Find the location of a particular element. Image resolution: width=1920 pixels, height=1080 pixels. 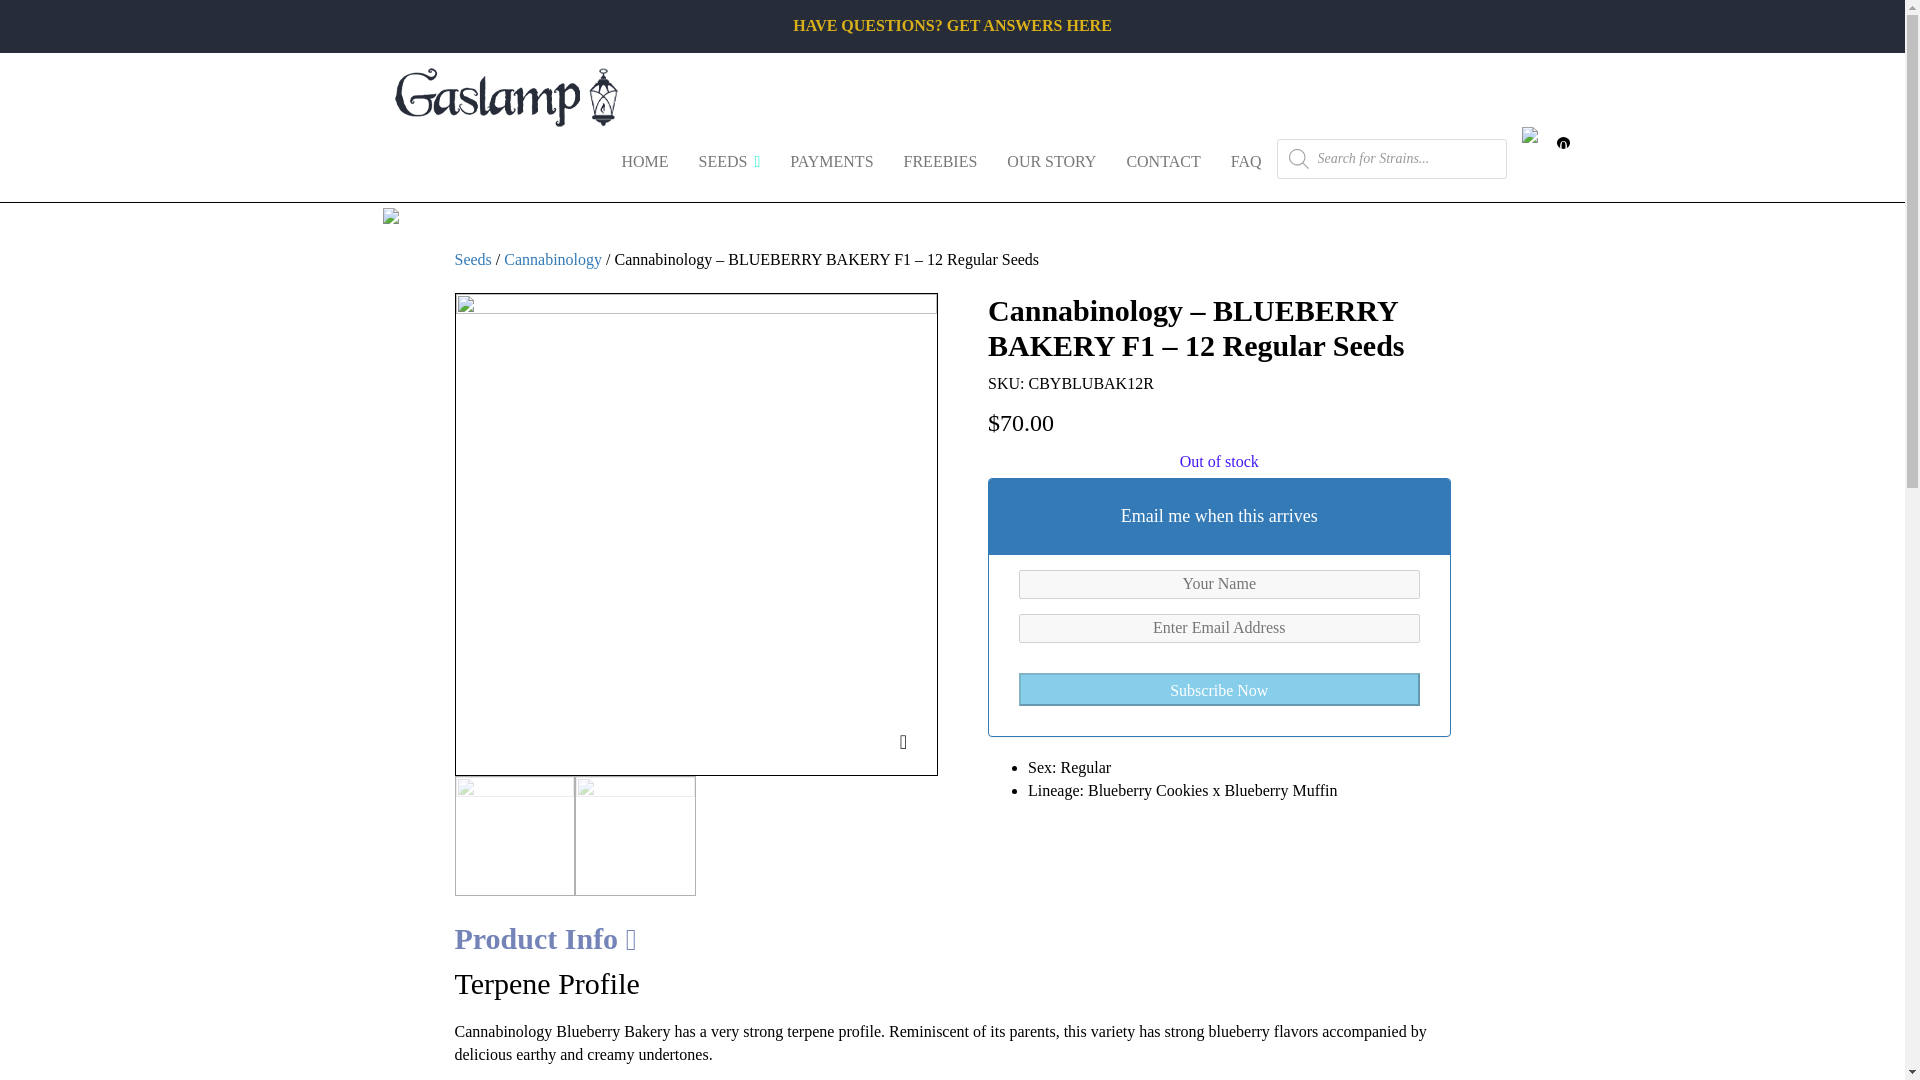

0 is located at coordinates (1528, 147).